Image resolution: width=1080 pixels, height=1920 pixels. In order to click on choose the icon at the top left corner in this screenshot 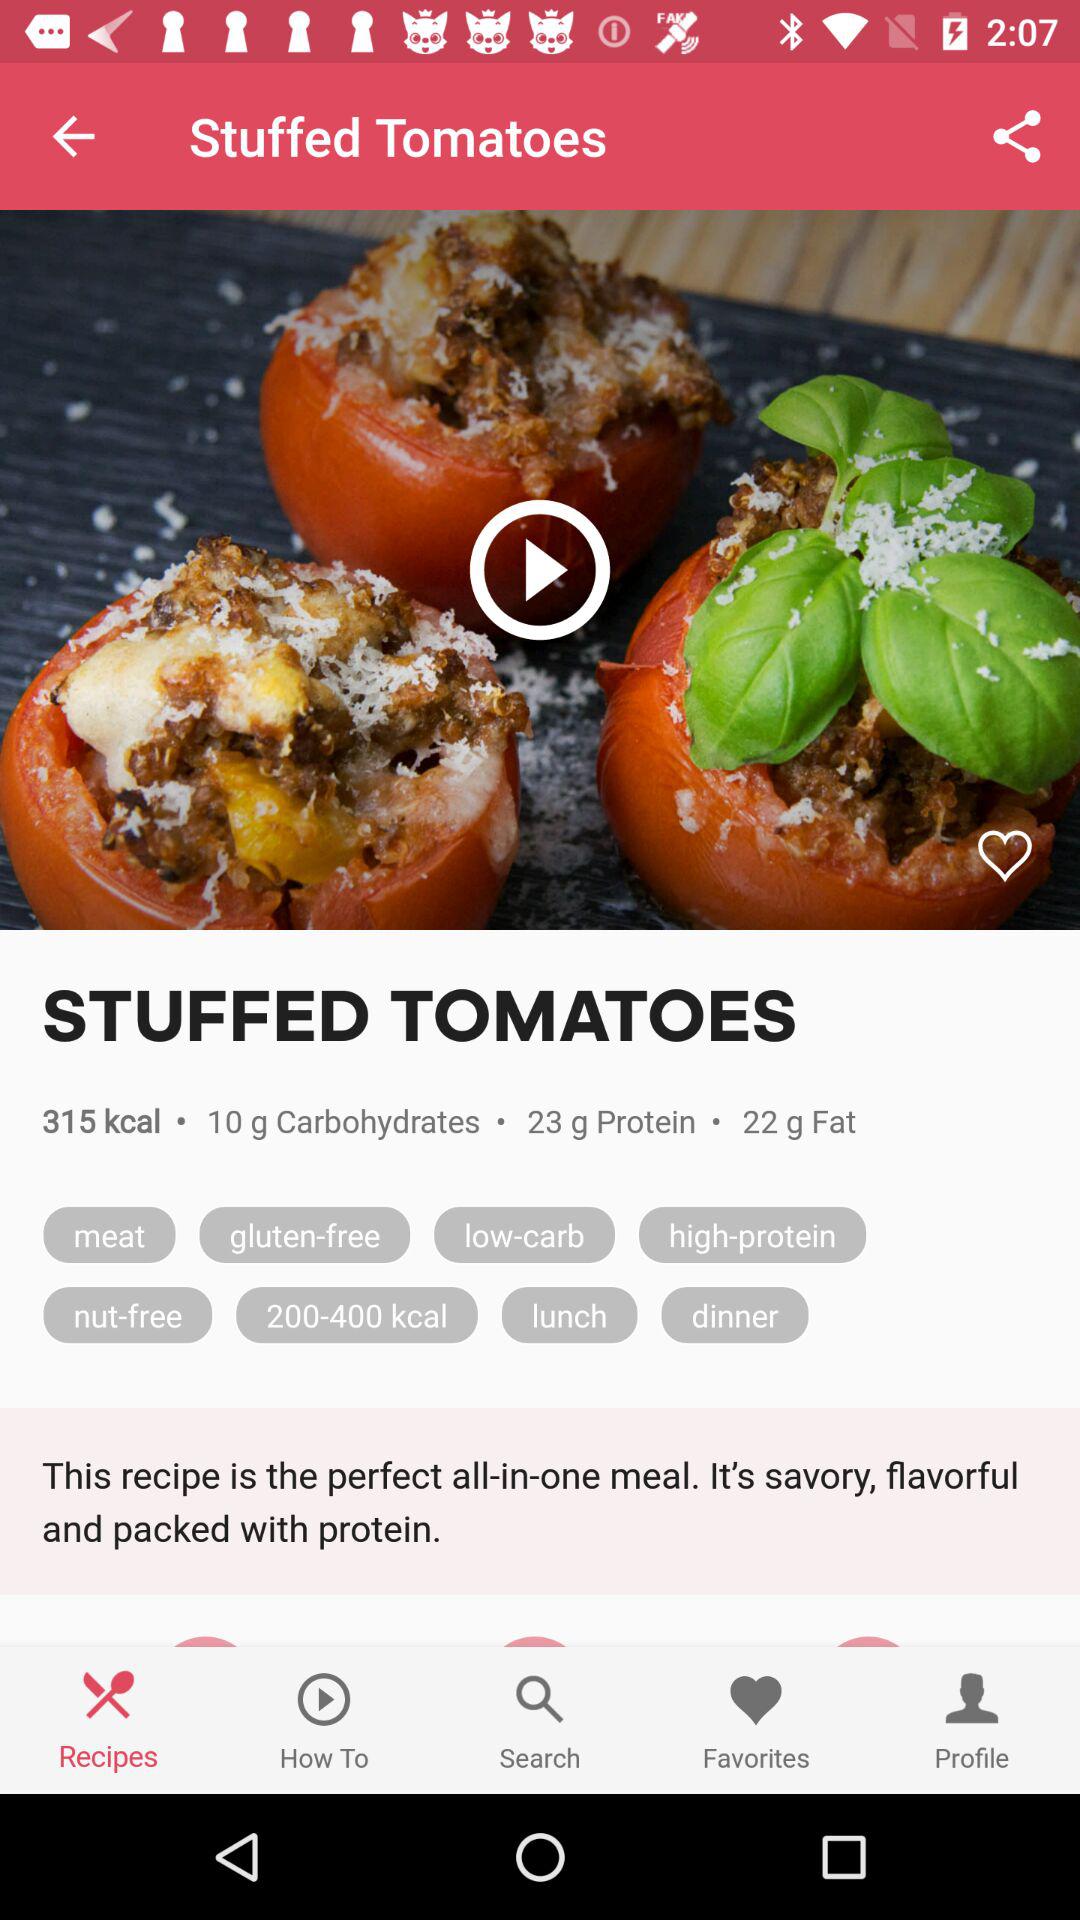, I will do `click(73, 136)`.